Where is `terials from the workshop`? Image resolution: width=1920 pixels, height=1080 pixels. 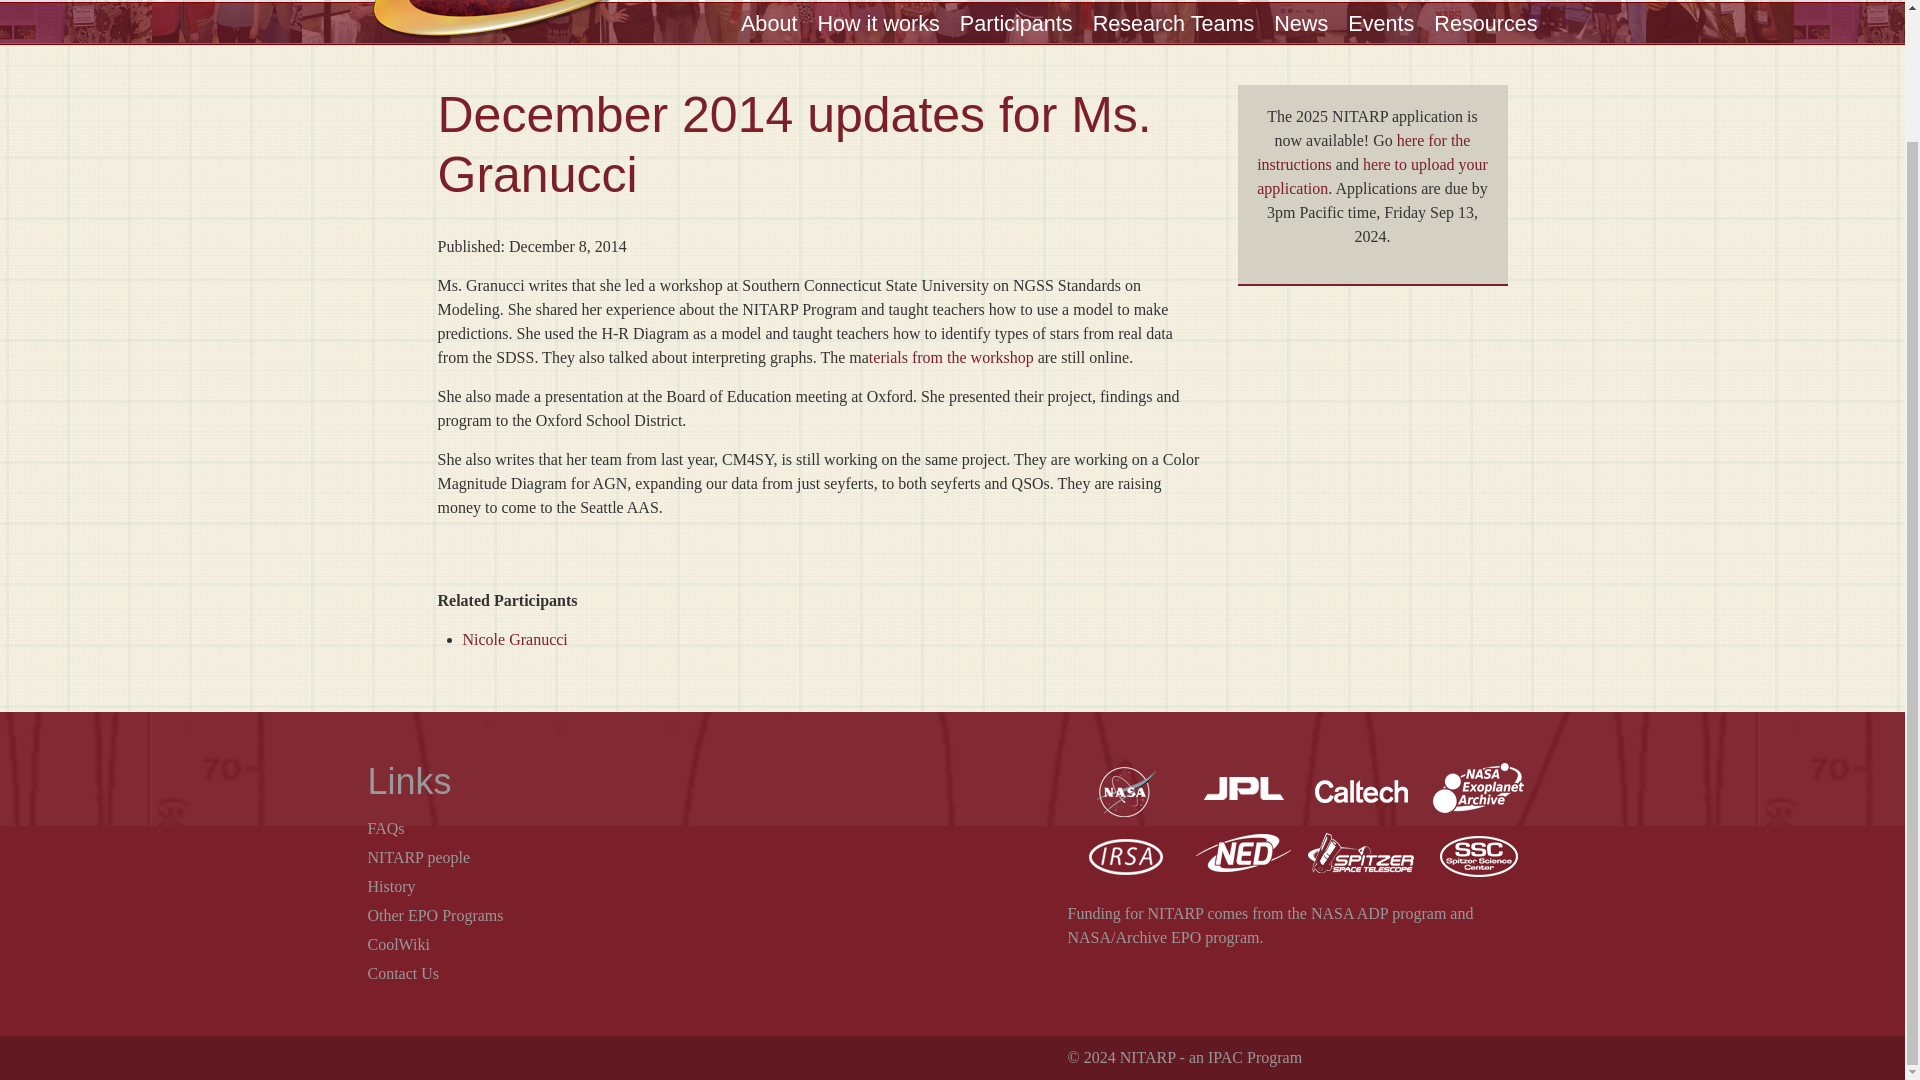 terials from the workshop is located at coordinates (952, 357).